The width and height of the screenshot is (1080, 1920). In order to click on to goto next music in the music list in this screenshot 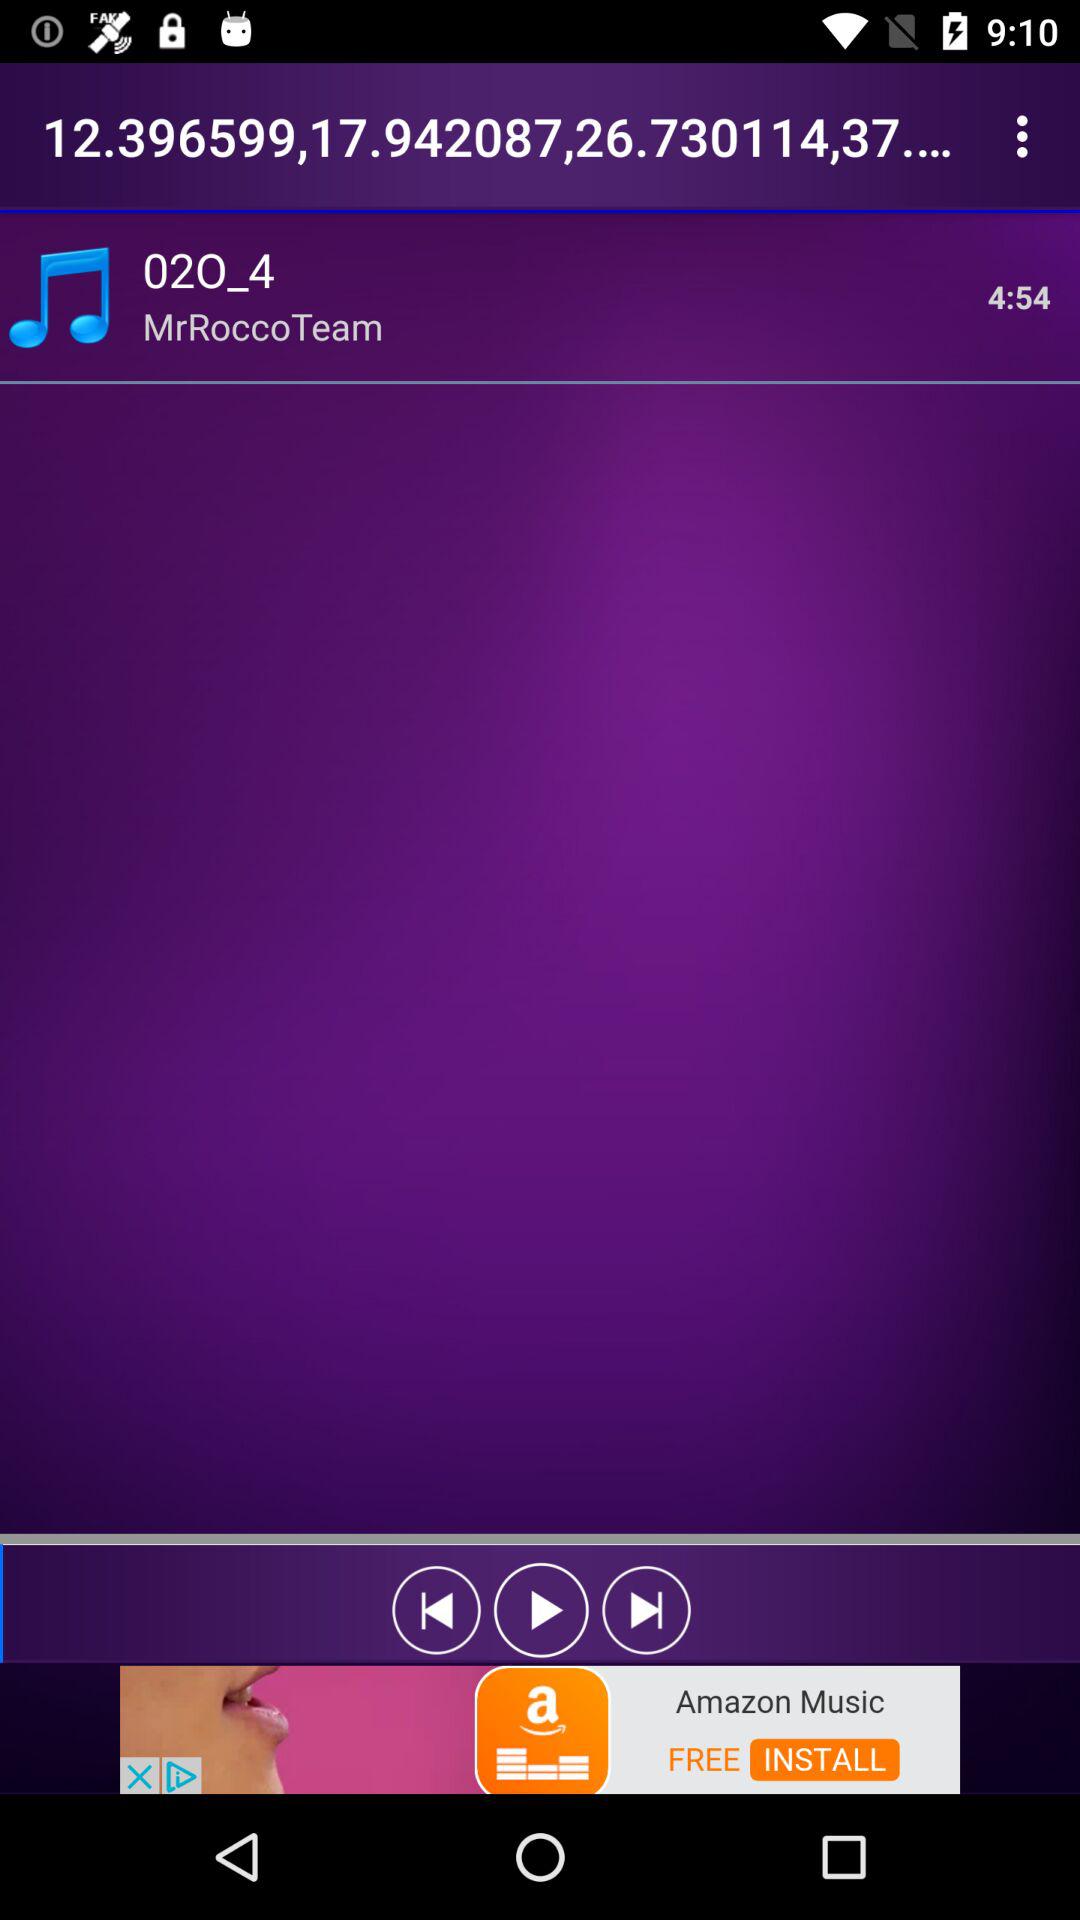, I will do `click(646, 1610)`.